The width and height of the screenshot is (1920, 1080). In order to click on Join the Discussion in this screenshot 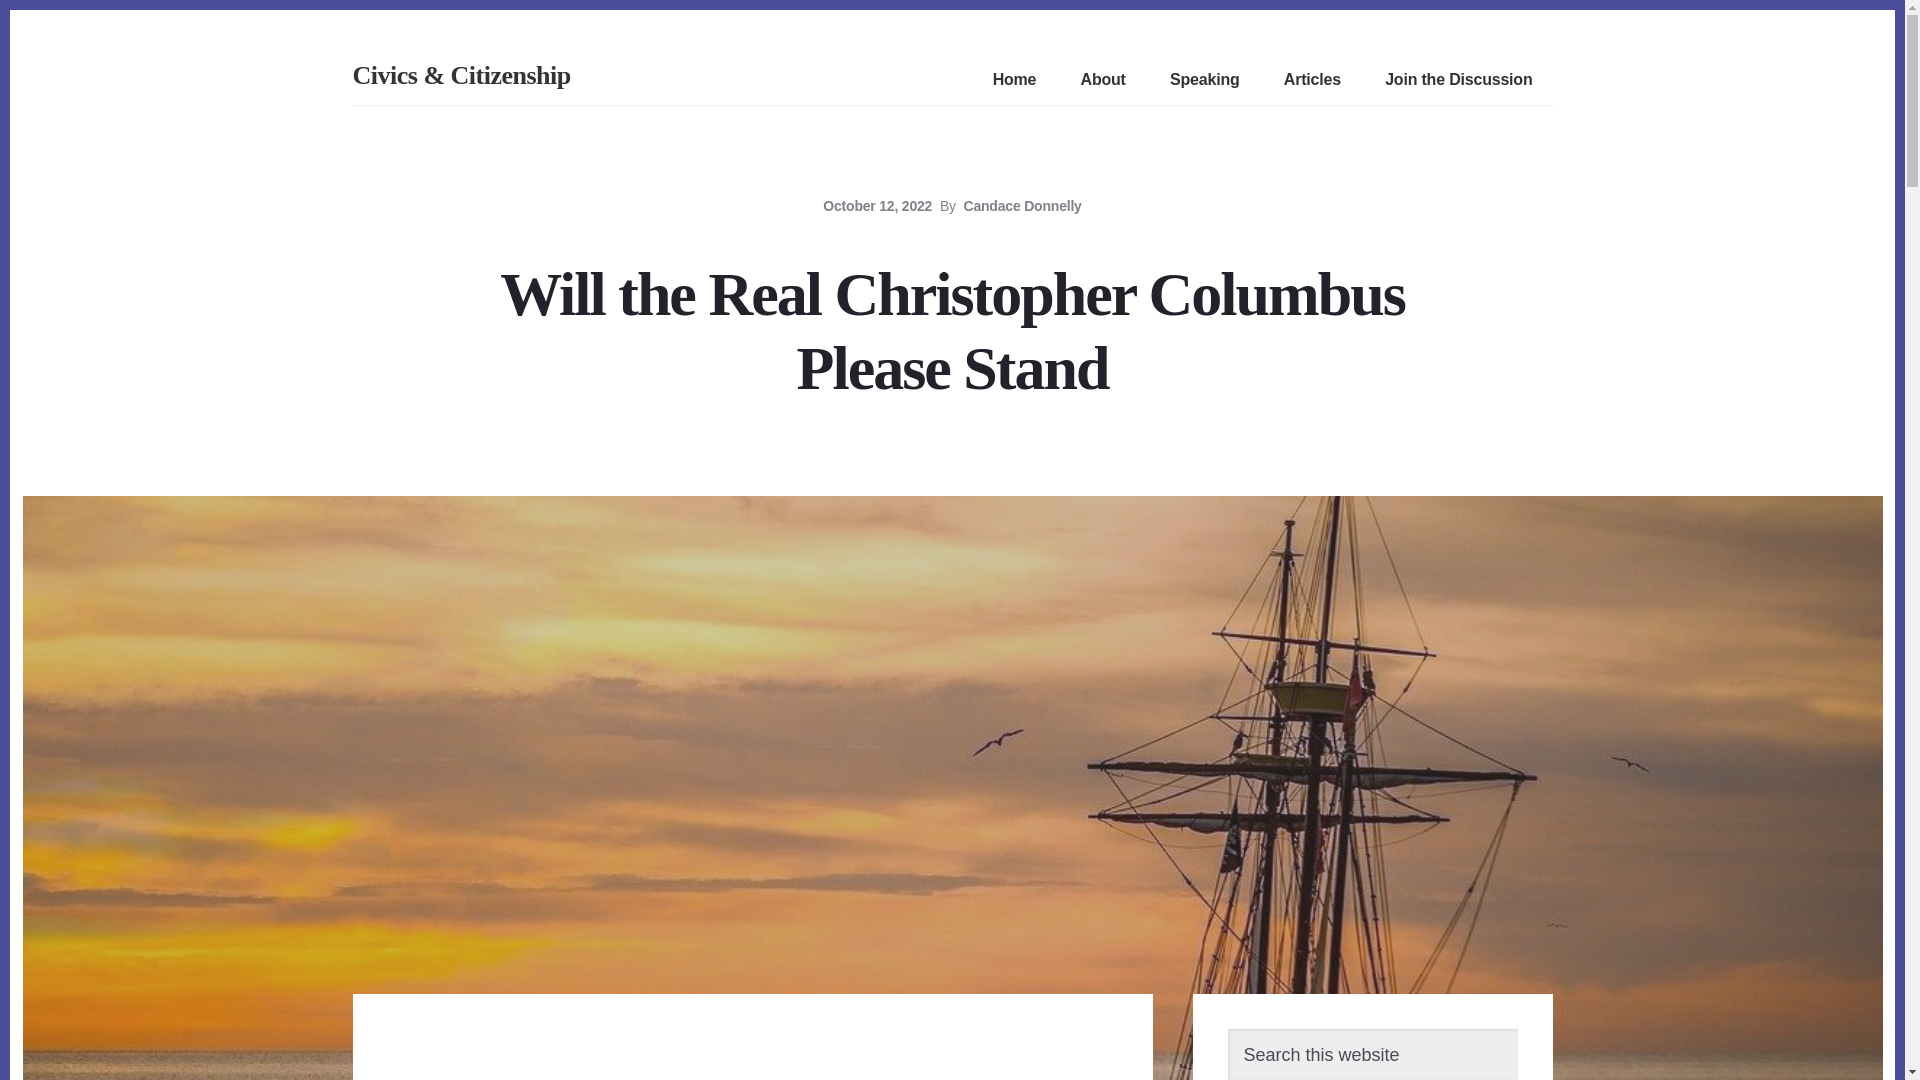, I will do `click(1458, 81)`.